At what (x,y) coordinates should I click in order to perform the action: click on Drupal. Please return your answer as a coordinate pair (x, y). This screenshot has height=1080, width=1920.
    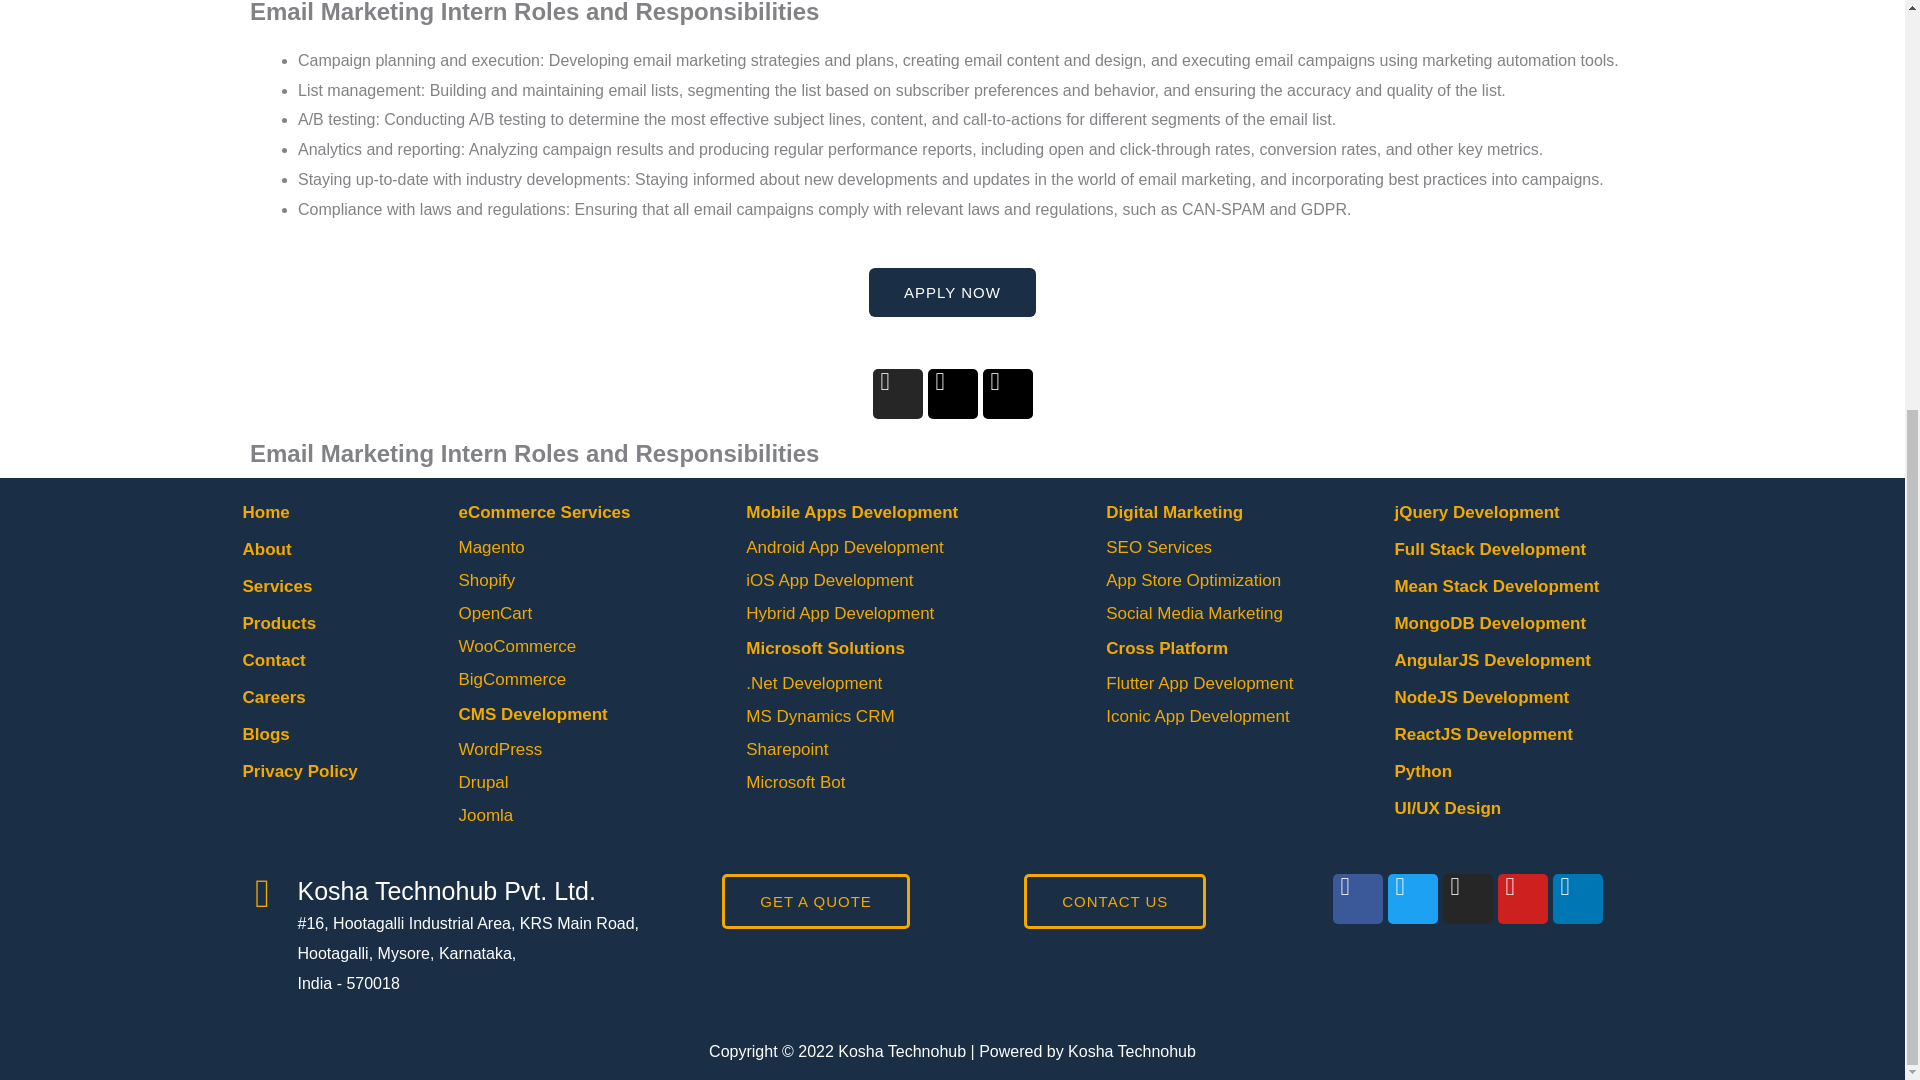
    Looking at the image, I should click on (483, 782).